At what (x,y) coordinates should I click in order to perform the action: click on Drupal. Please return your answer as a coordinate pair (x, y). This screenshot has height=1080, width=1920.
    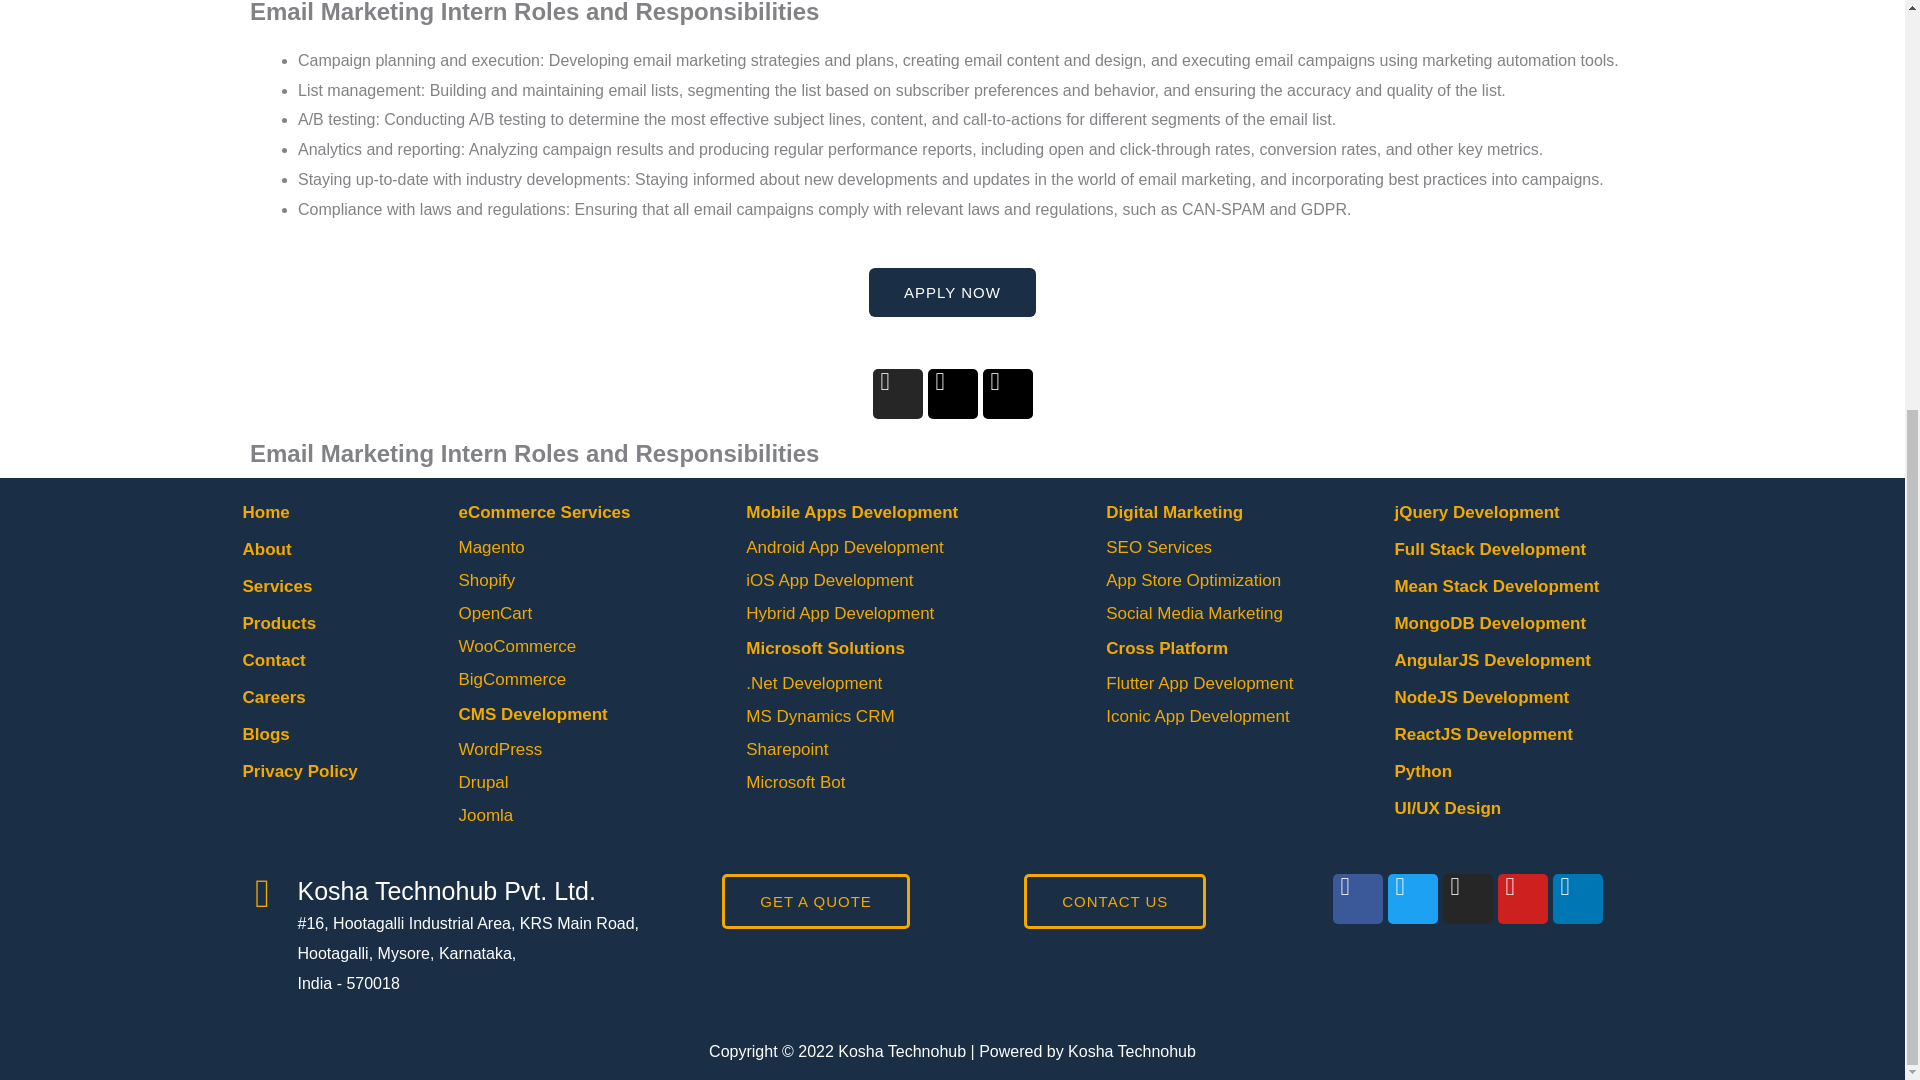
    Looking at the image, I should click on (483, 782).